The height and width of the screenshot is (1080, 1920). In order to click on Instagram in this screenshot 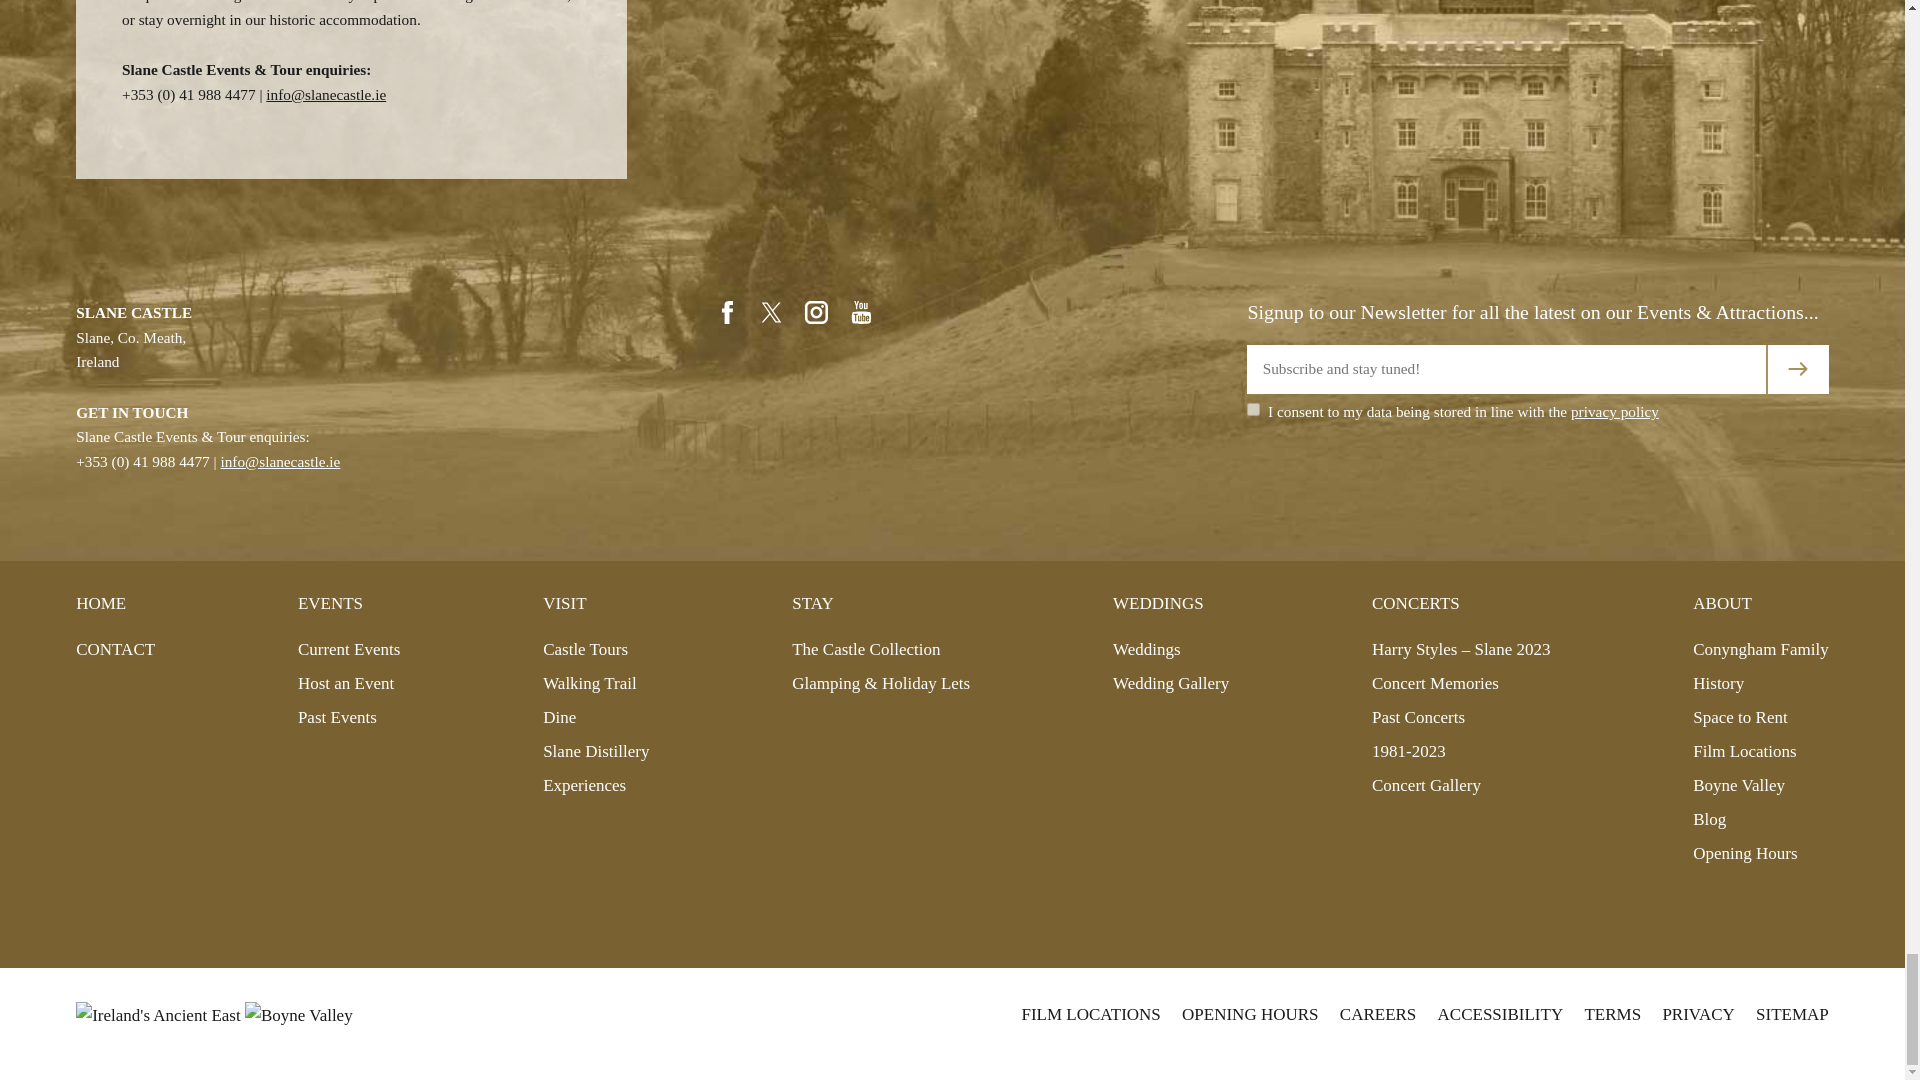, I will do `click(816, 312)`.